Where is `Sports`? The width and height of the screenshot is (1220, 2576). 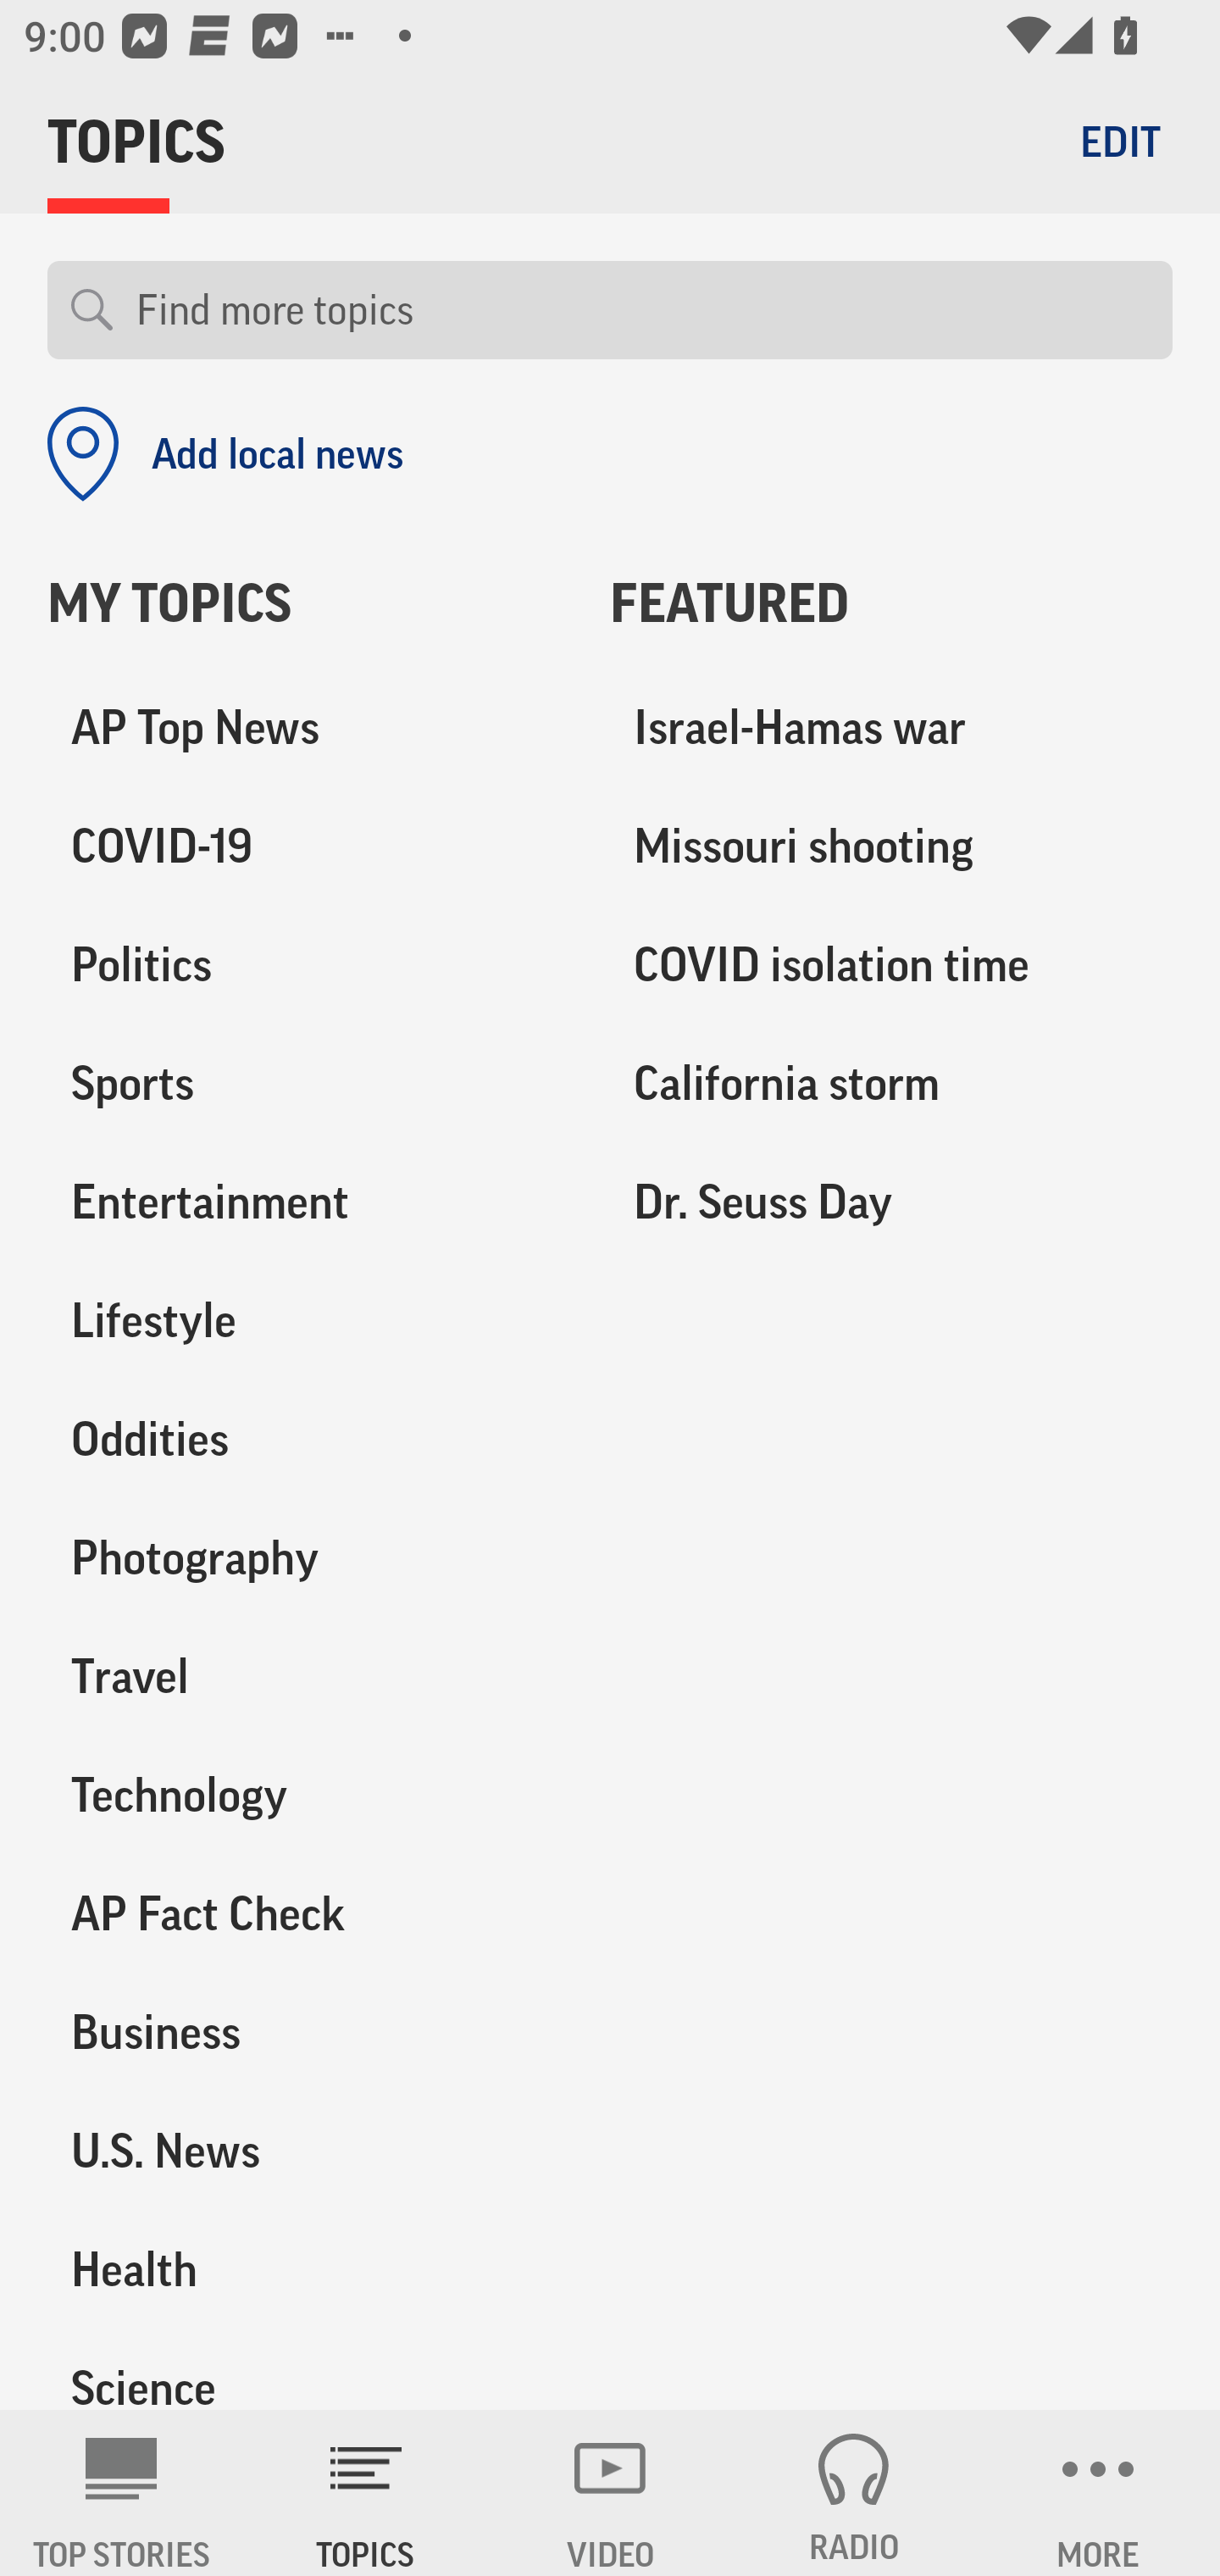
Sports is located at coordinates (305, 1084).